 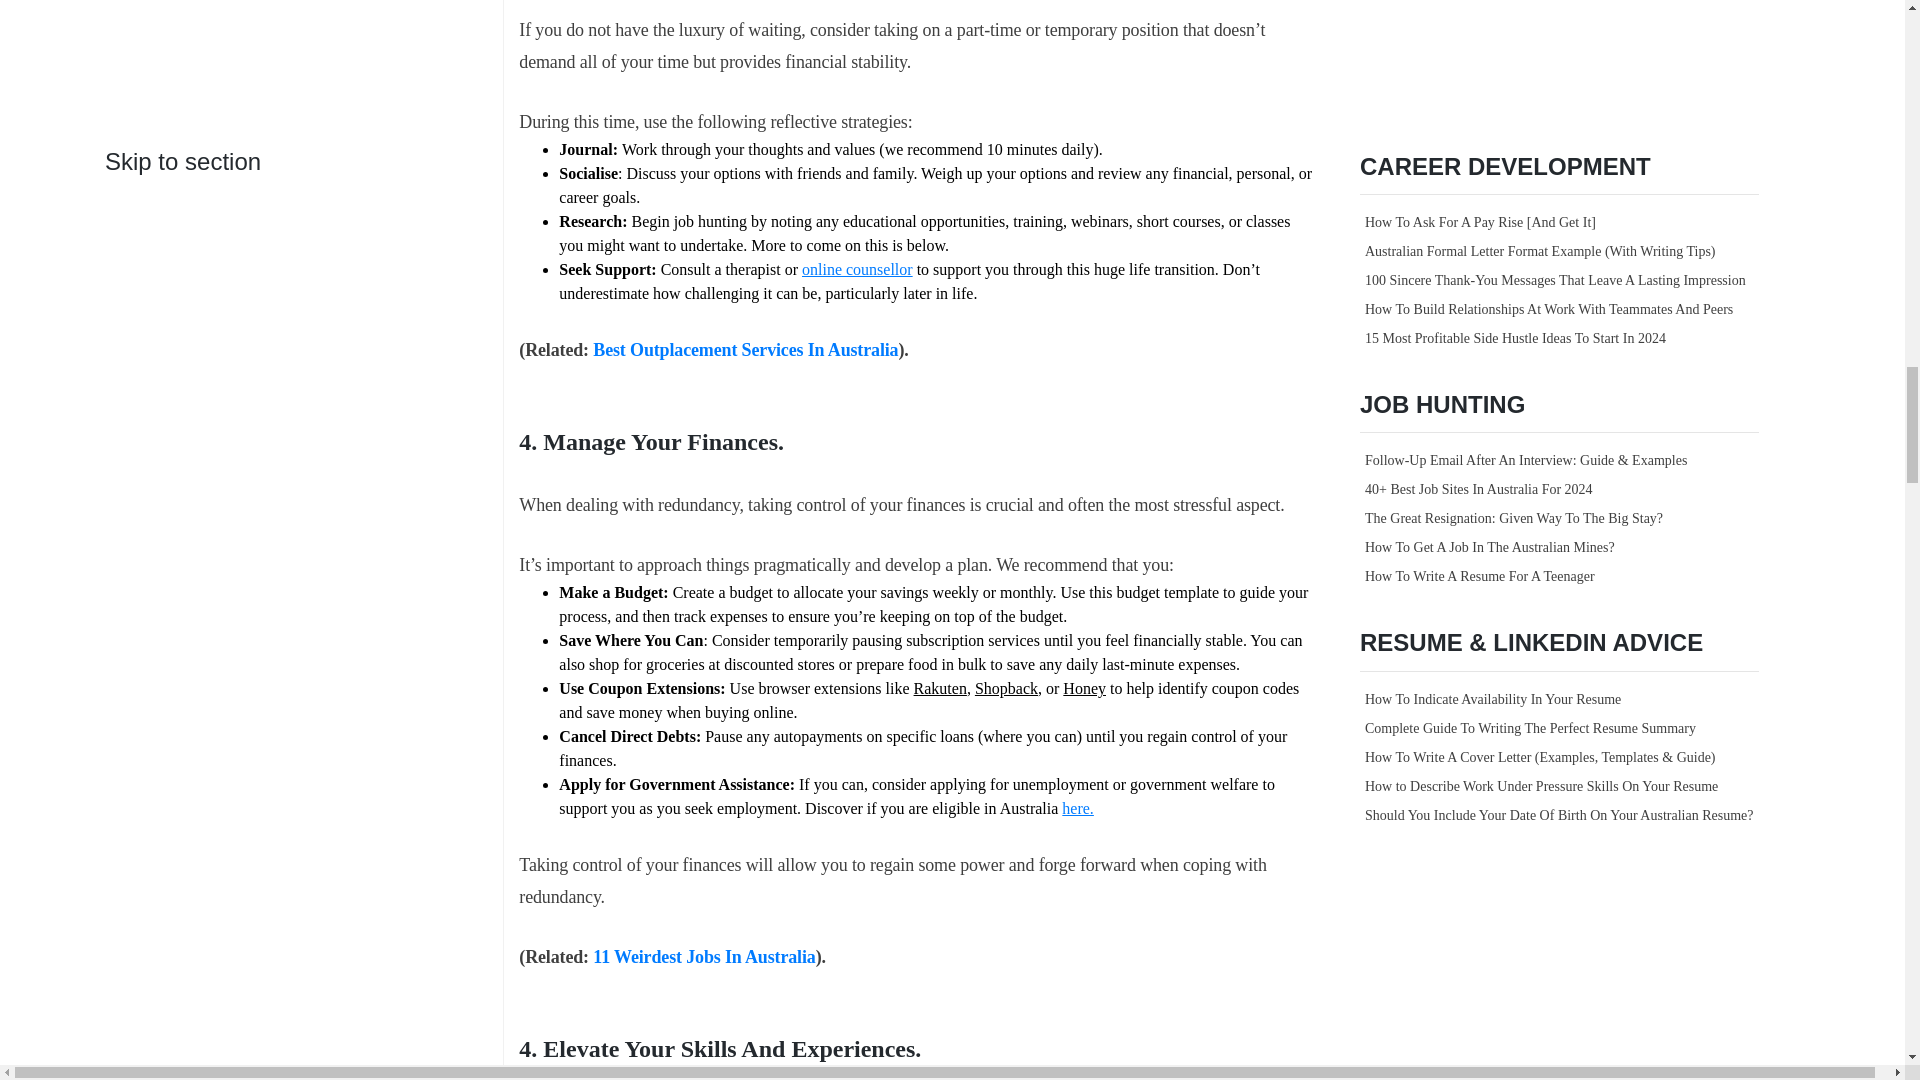 What do you see at coordinates (1078, 808) in the screenshot?
I see `here.` at bounding box center [1078, 808].